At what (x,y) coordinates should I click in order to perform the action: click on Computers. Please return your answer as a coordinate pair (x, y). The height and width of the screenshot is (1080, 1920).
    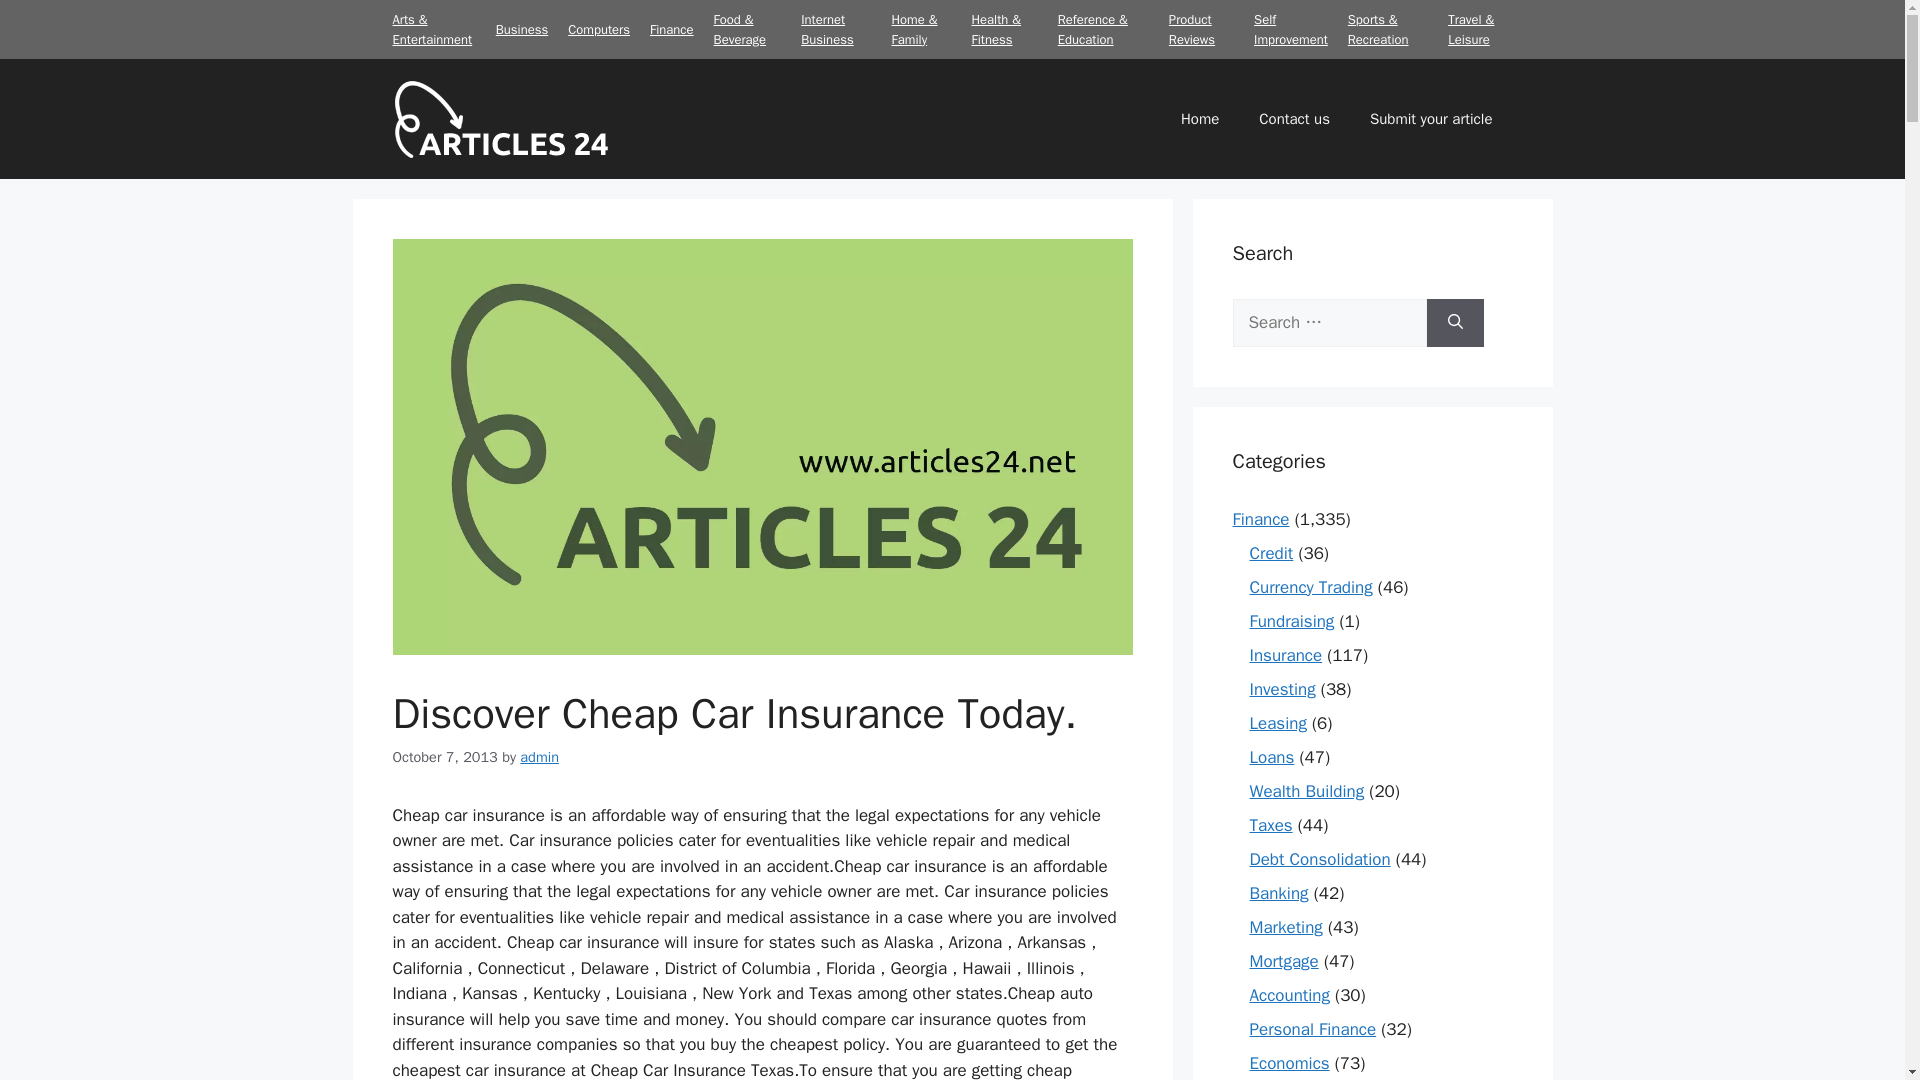
    Looking at the image, I should click on (598, 28).